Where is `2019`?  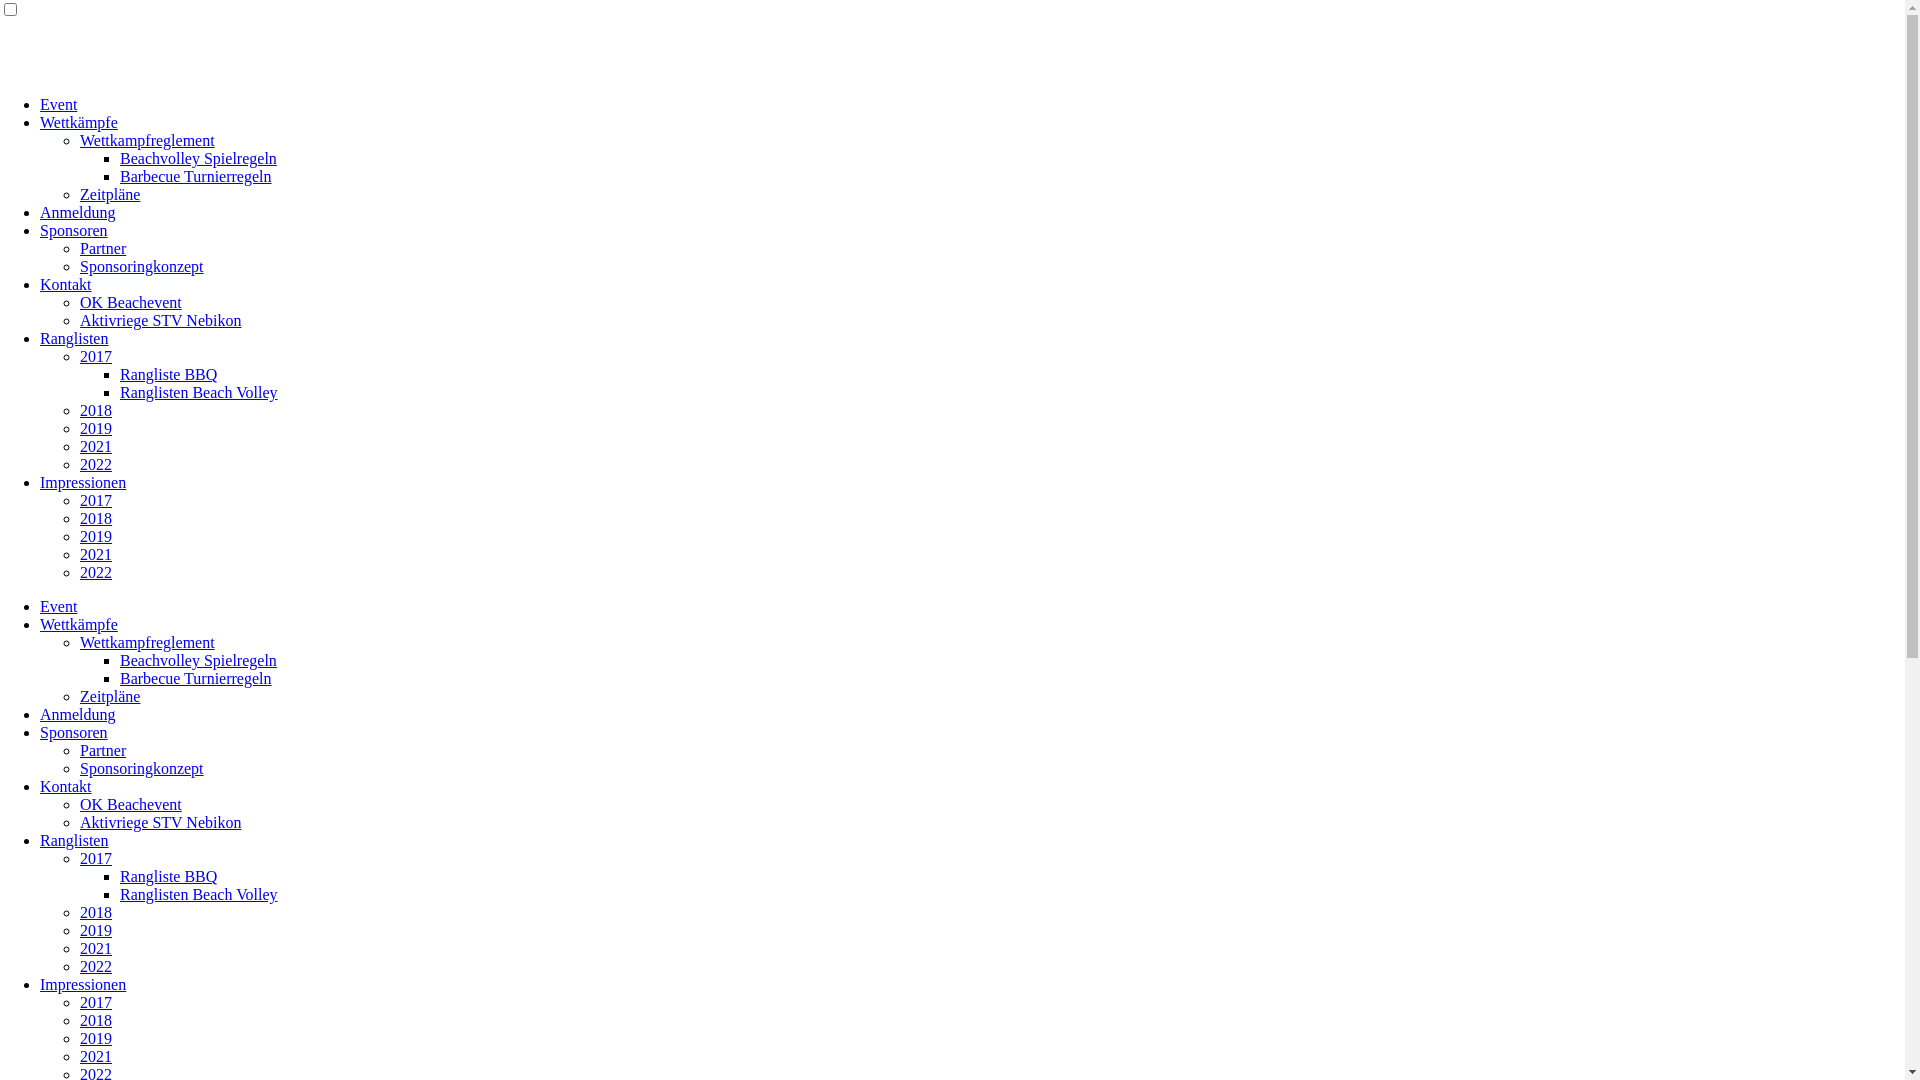
2019 is located at coordinates (96, 930).